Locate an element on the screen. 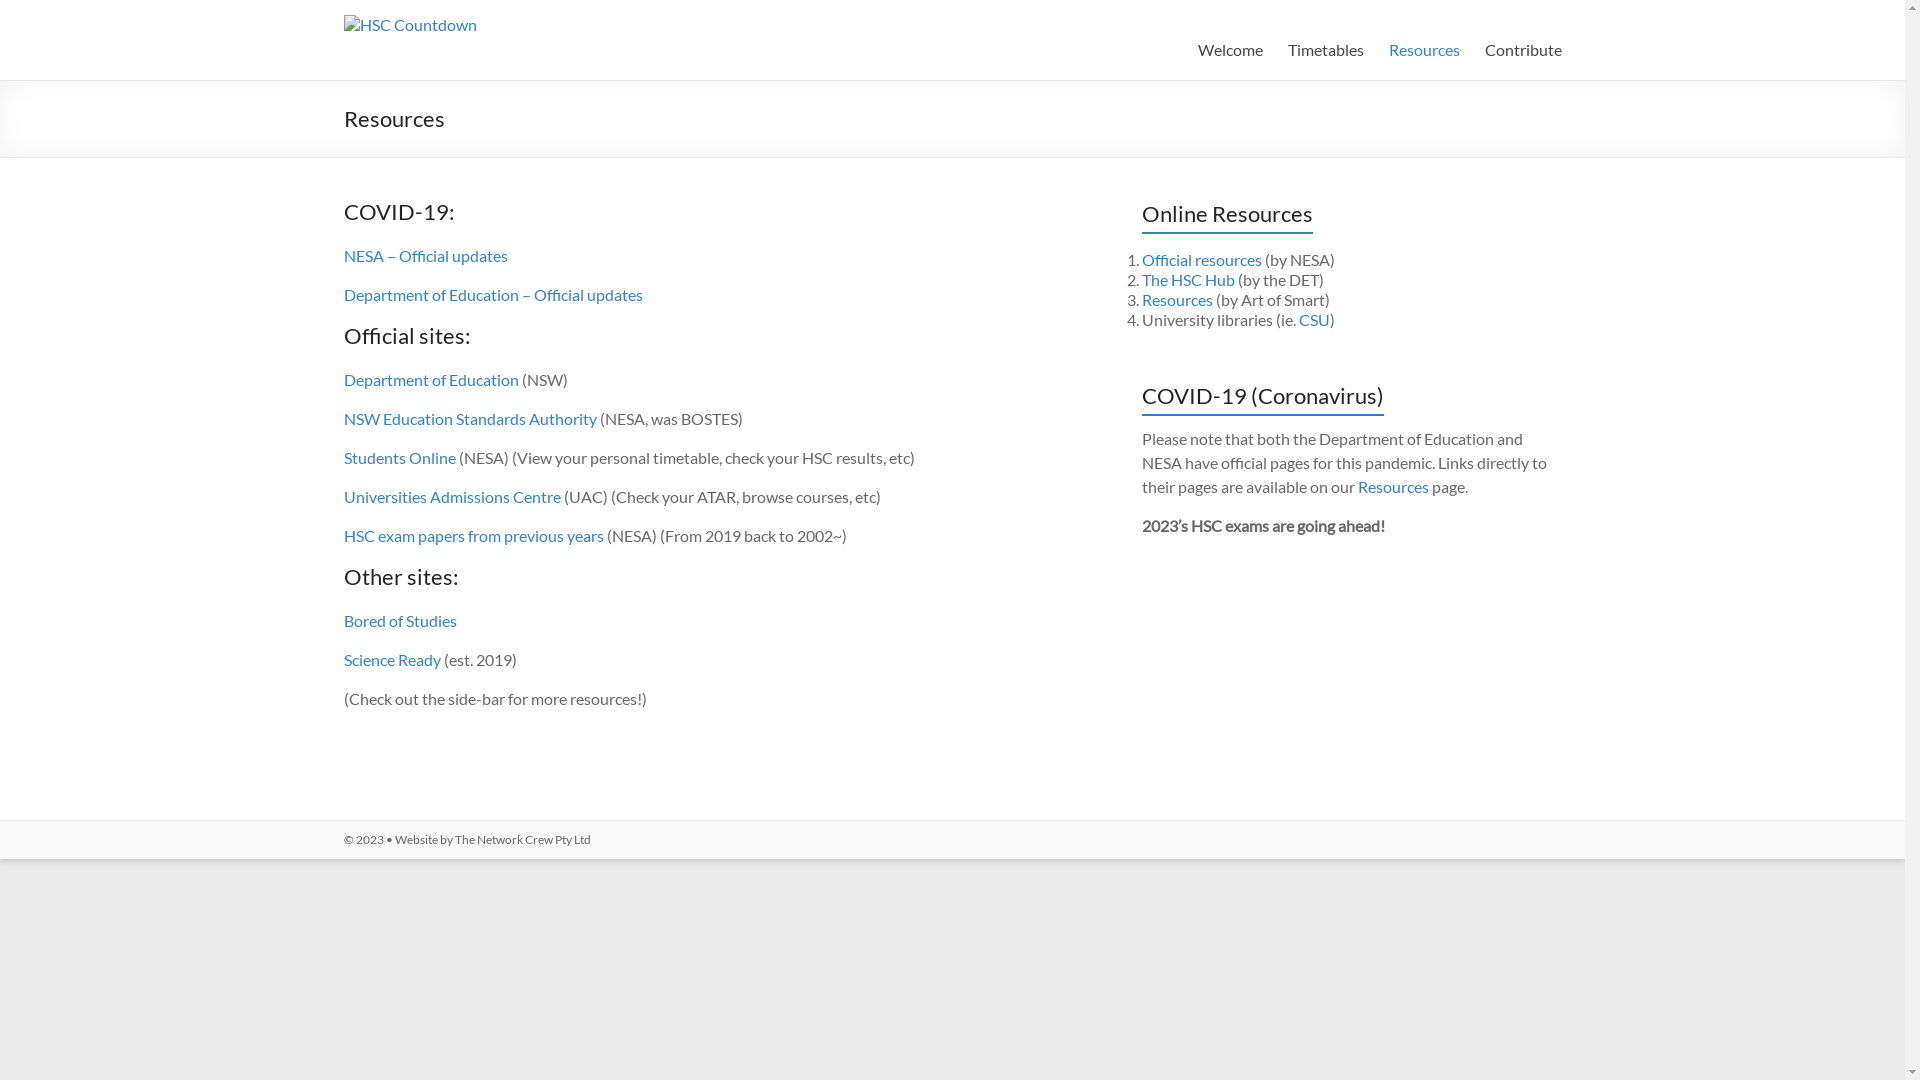 The image size is (1920, 1080). Universities Admissions Centre is located at coordinates (452, 496).